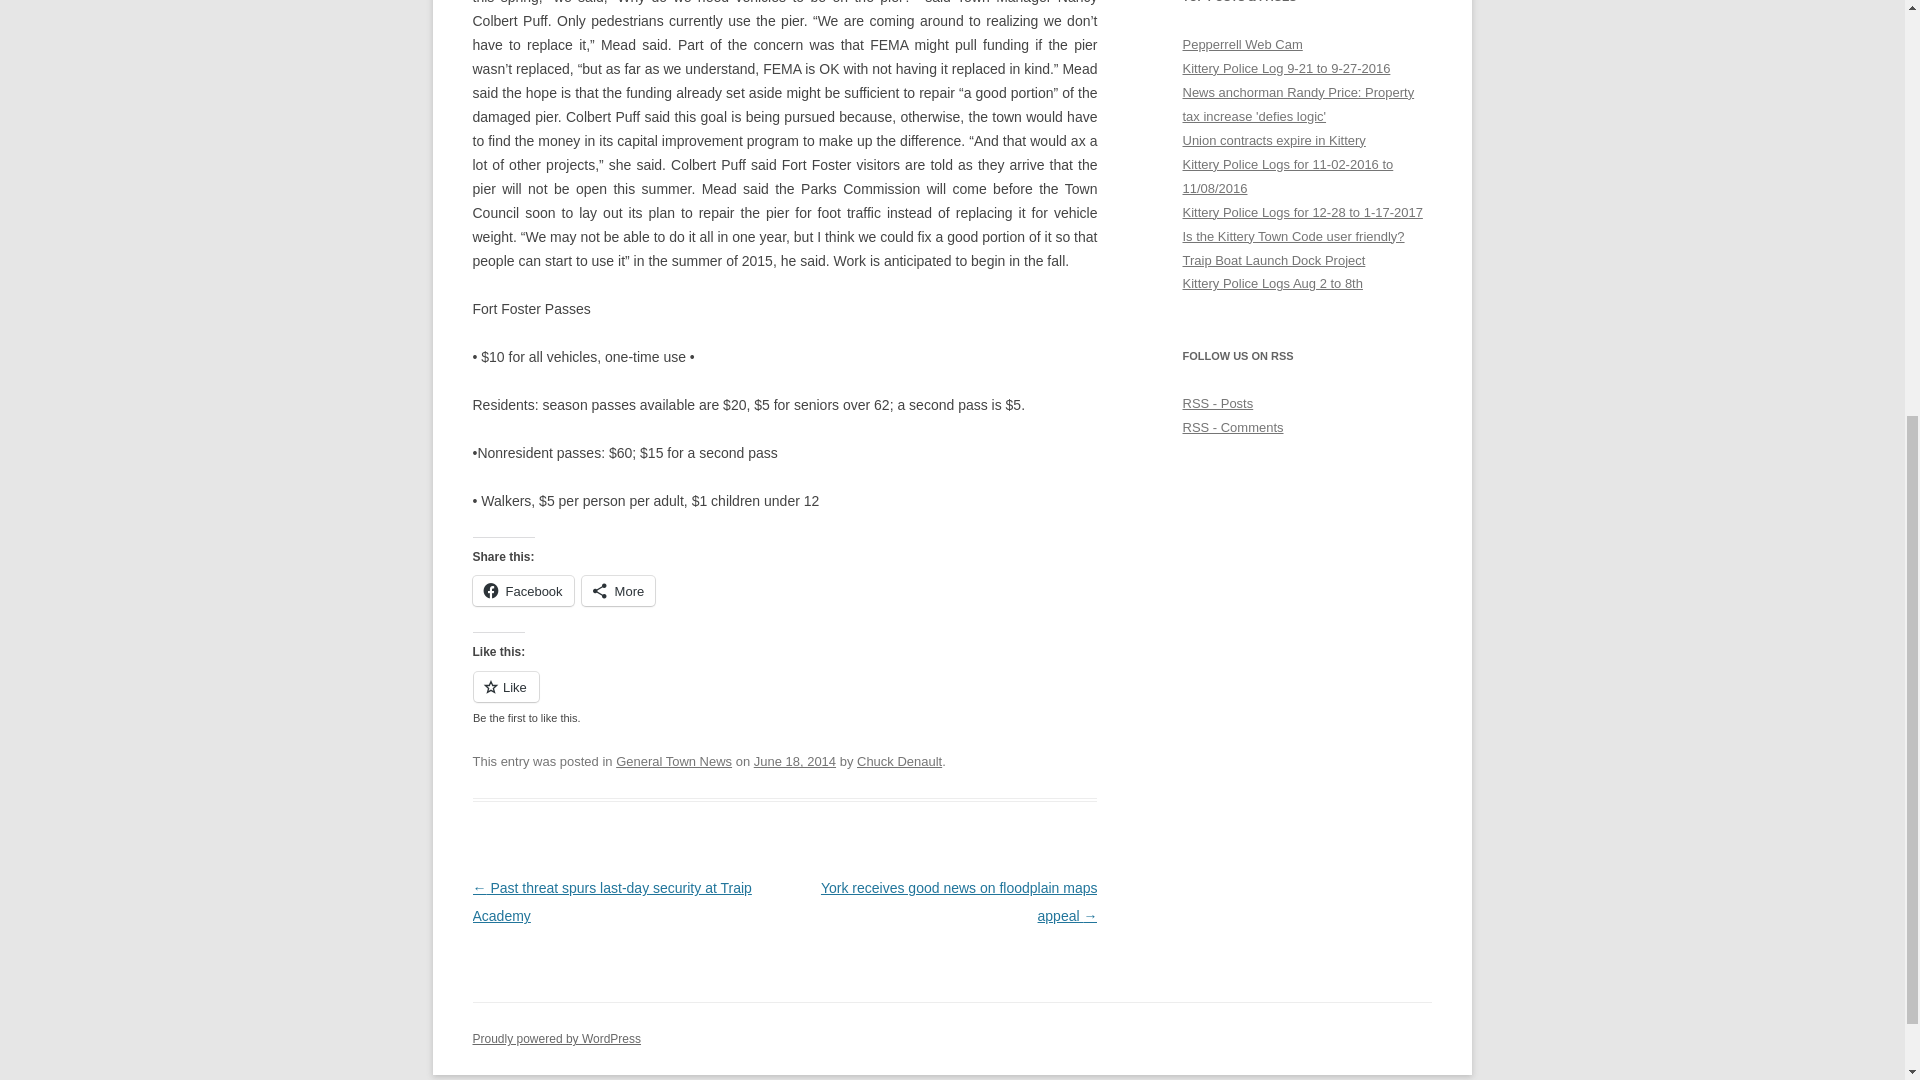 Image resolution: width=1920 pixels, height=1080 pixels. What do you see at coordinates (674, 760) in the screenshot?
I see `General Town News` at bounding box center [674, 760].